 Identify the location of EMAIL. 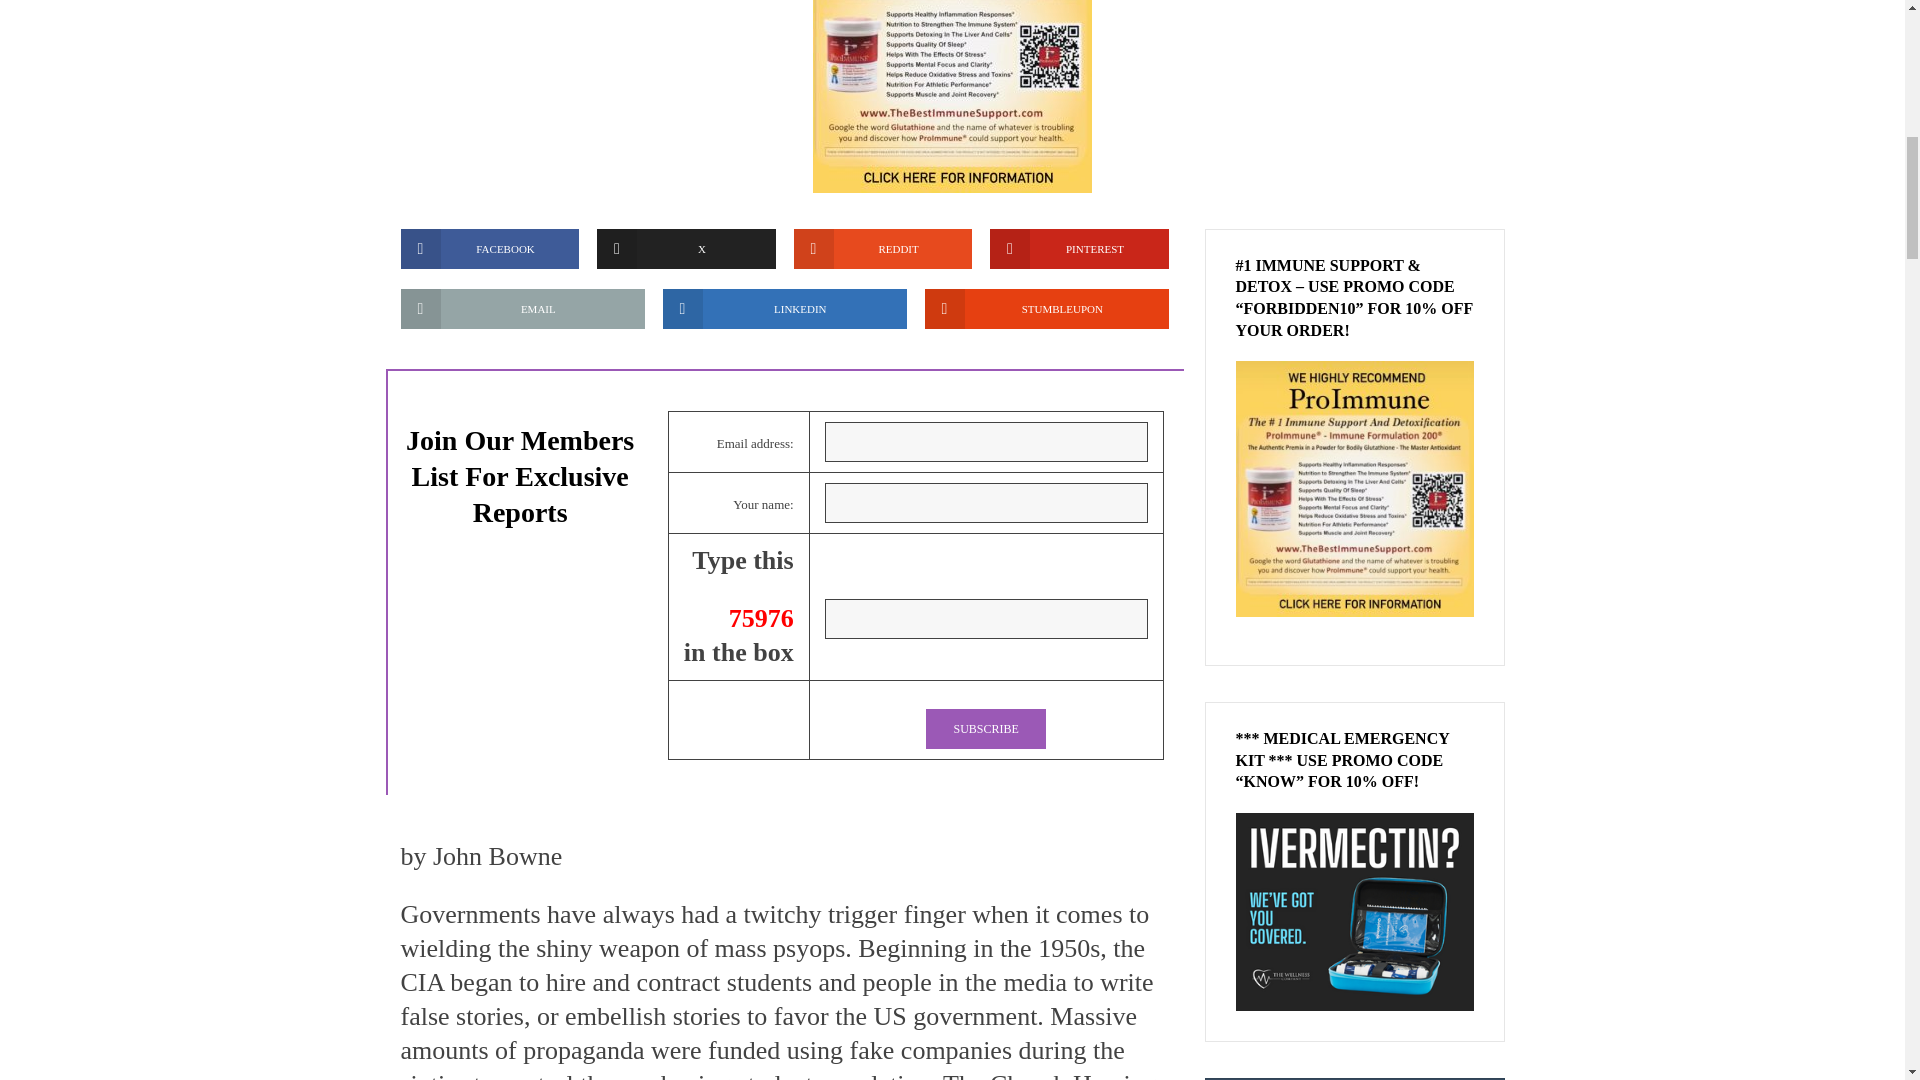
(521, 309).